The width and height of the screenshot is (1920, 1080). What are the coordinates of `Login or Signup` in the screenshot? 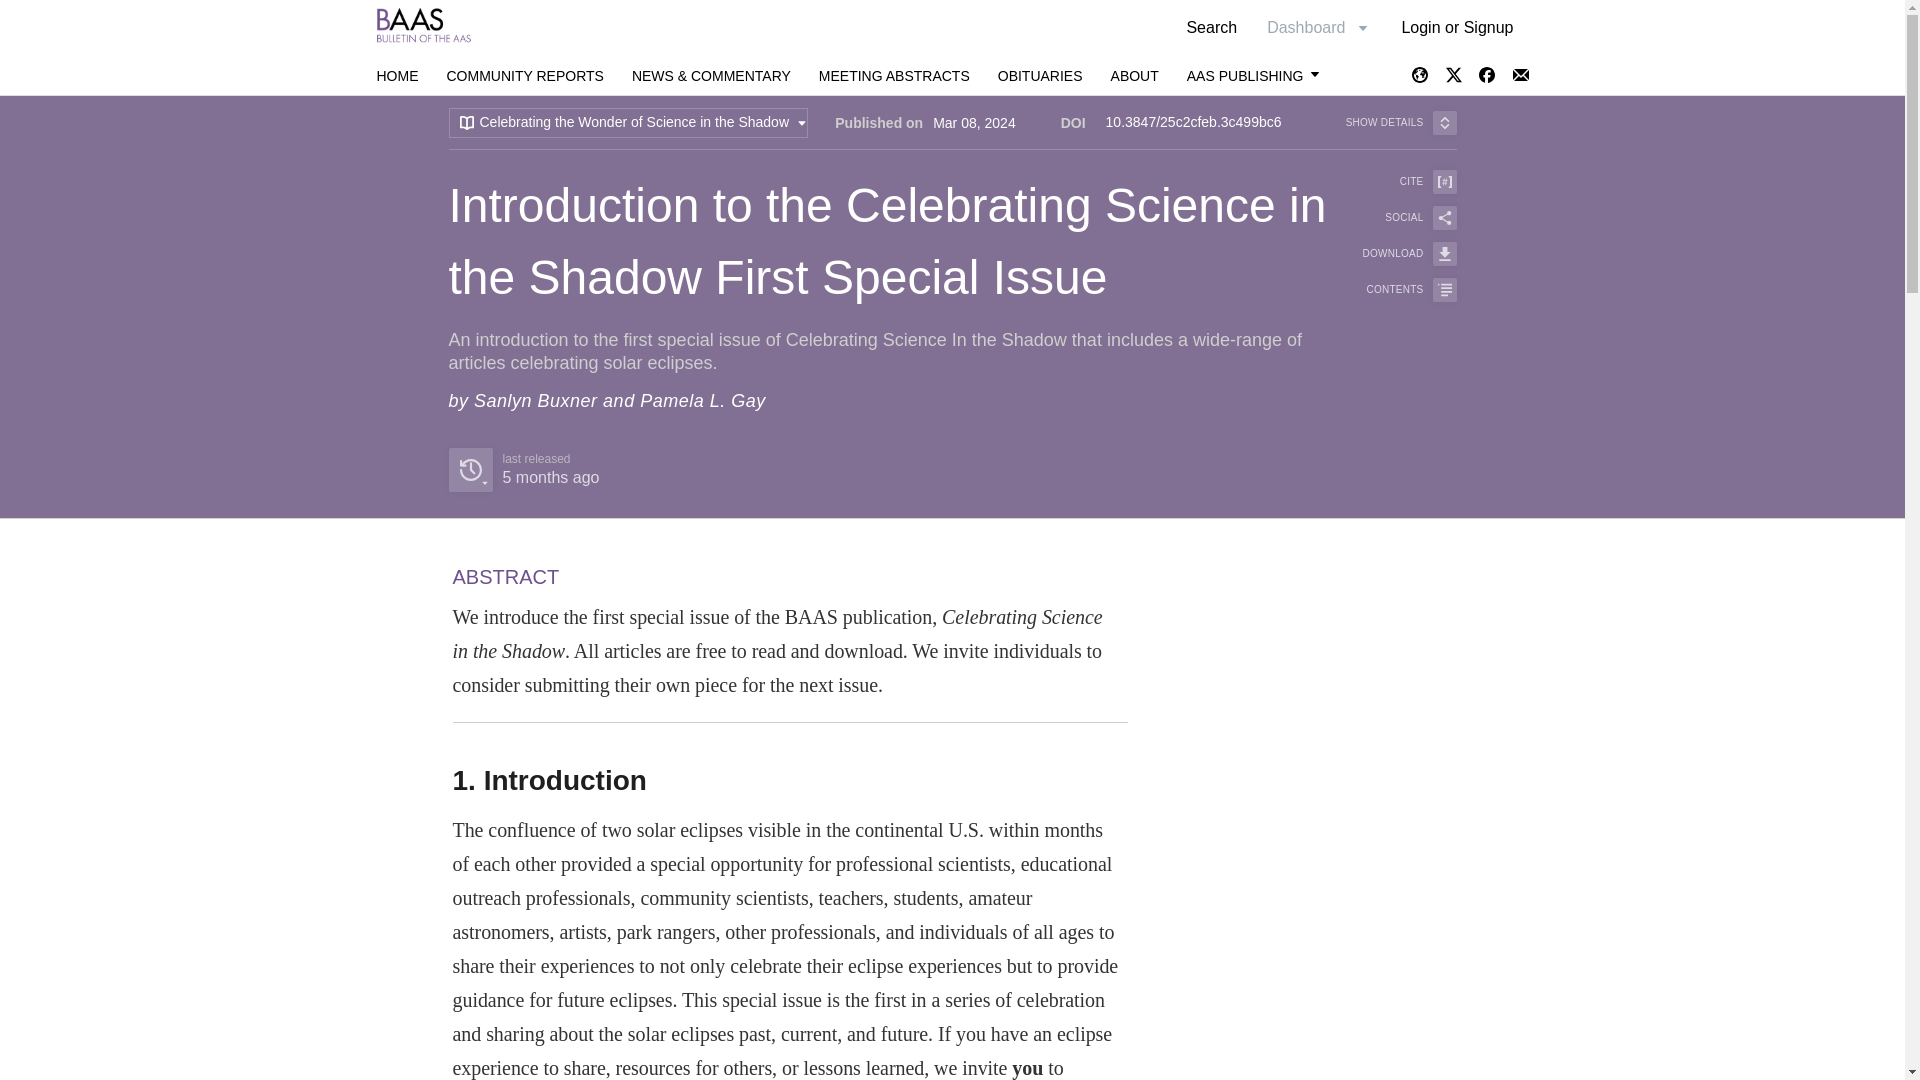 It's located at (523, 470).